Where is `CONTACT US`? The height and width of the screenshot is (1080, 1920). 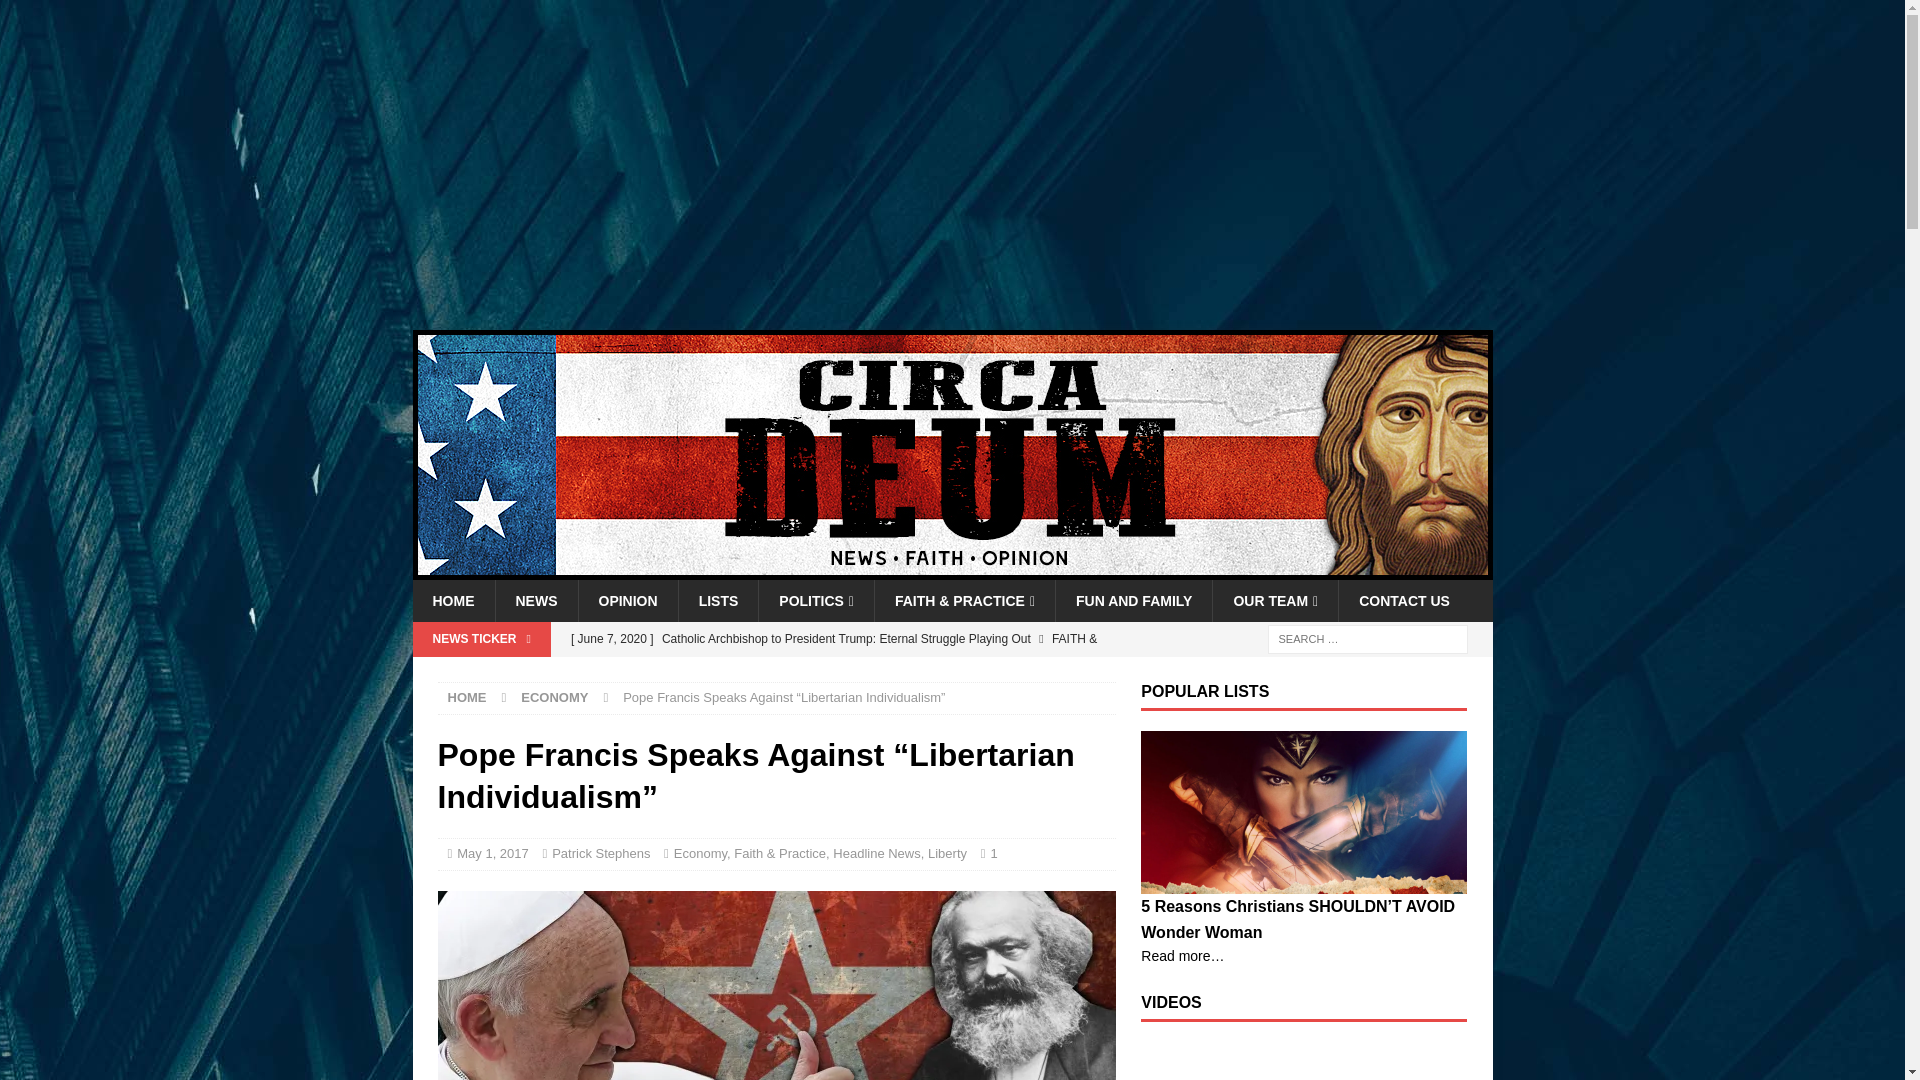
CONTACT US is located at coordinates (1404, 600).